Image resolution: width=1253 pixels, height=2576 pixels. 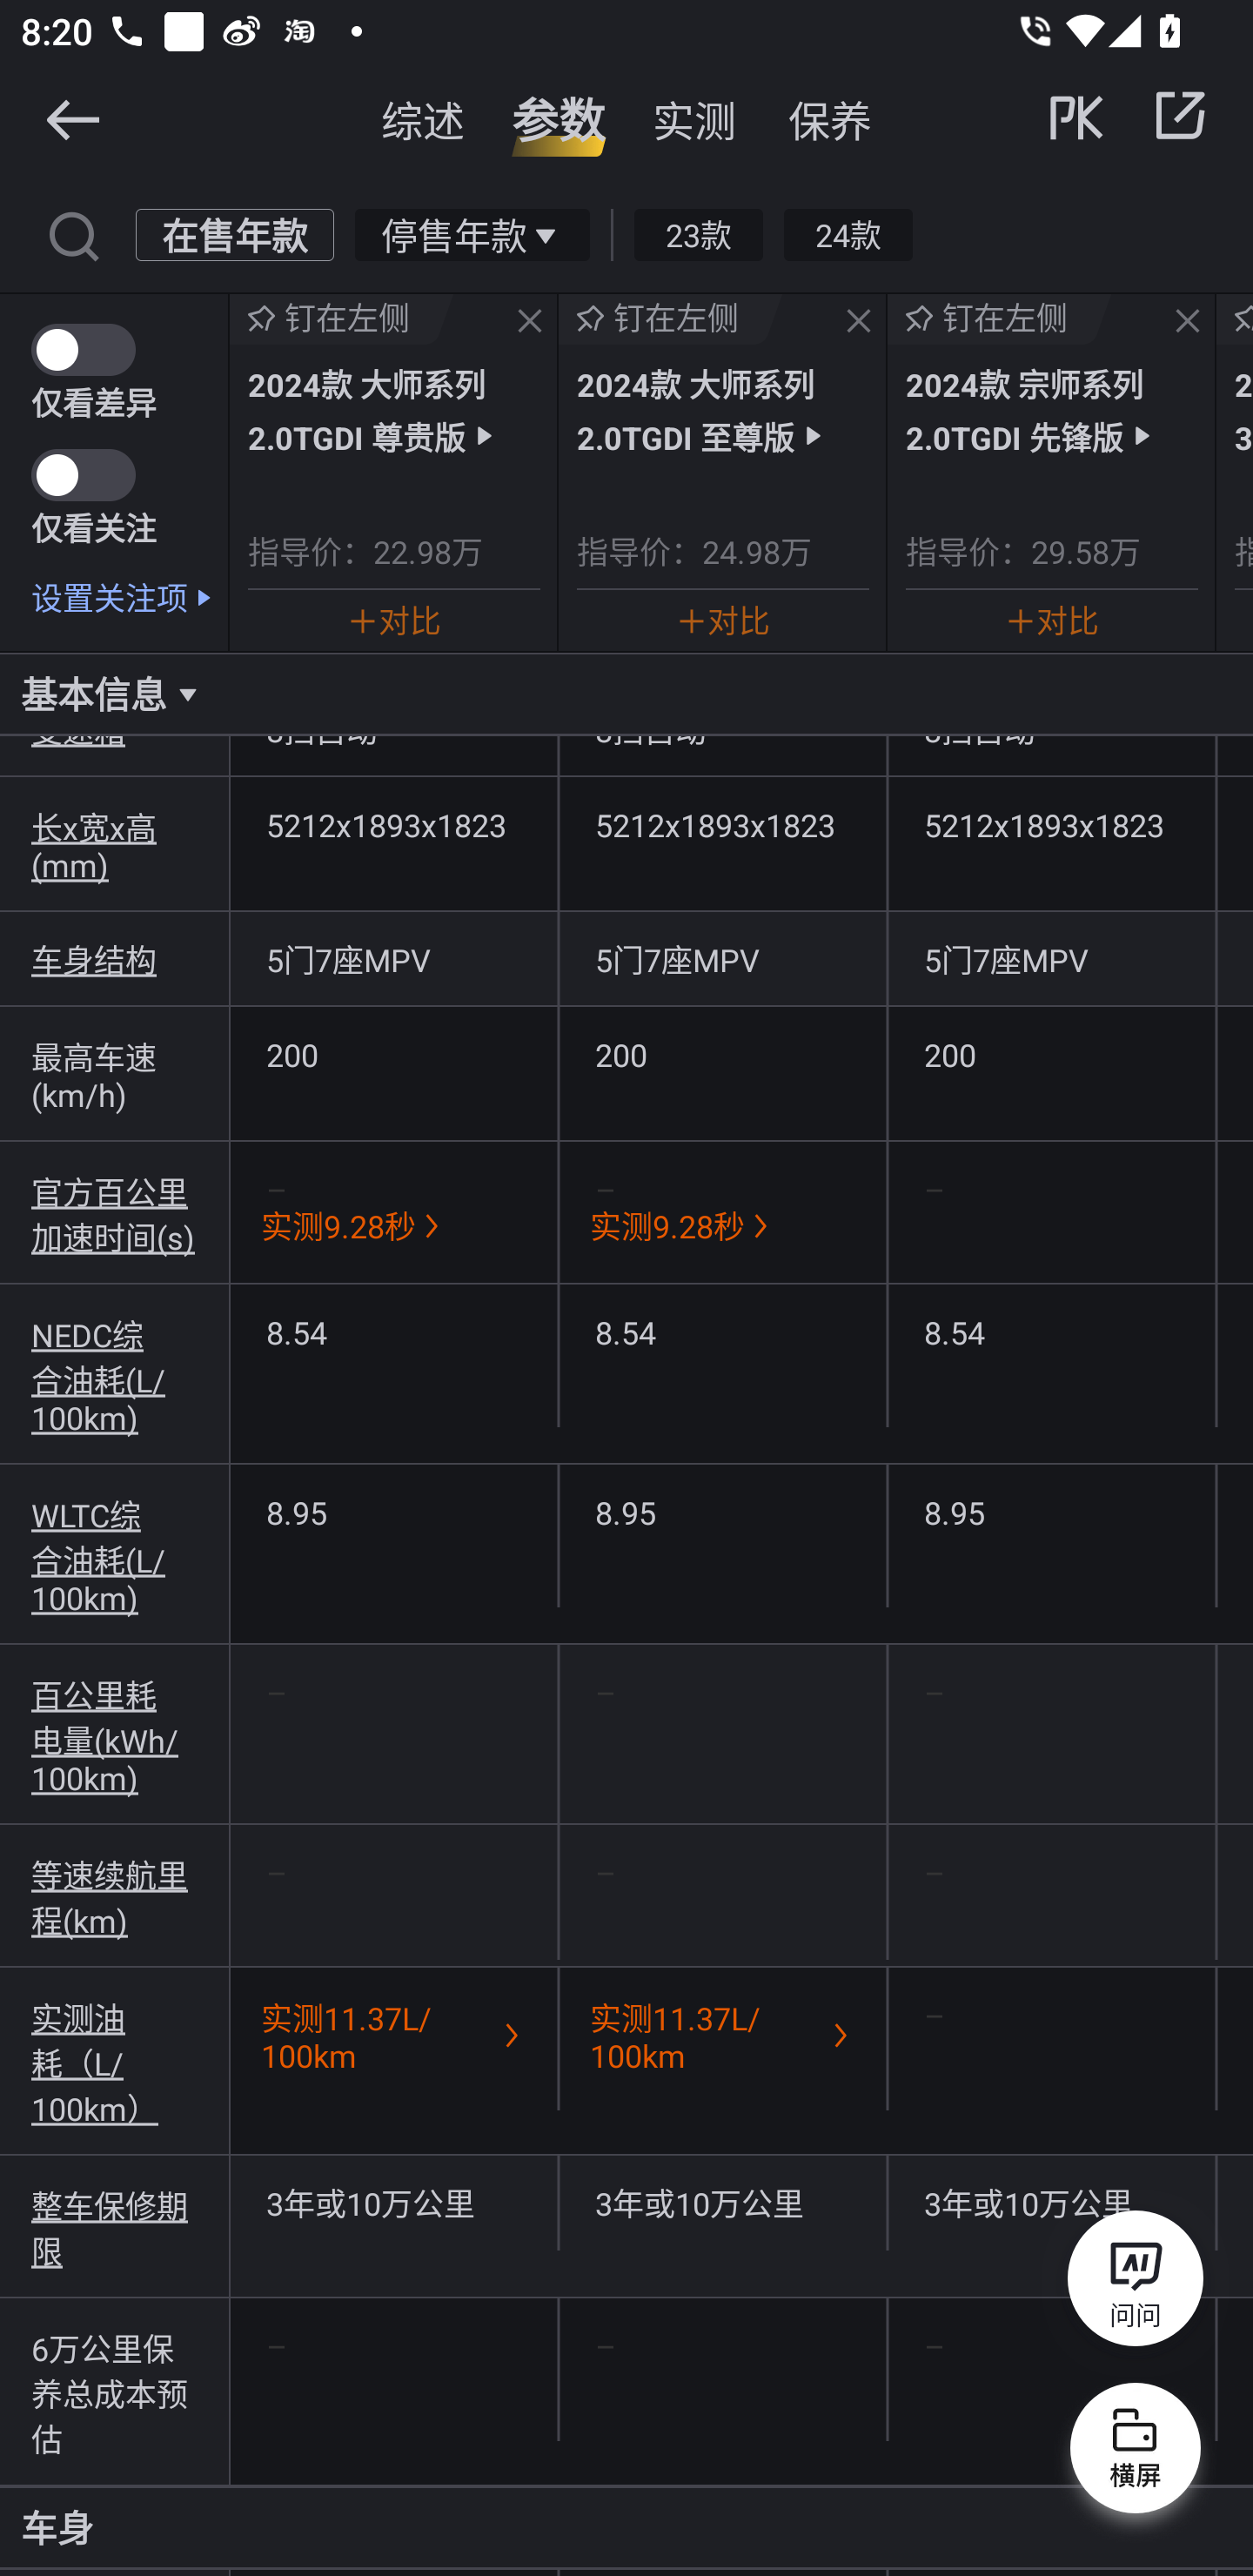 What do you see at coordinates (722, 2035) in the screenshot?
I see `实测11.37L/100km ` at bounding box center [722, 2035].